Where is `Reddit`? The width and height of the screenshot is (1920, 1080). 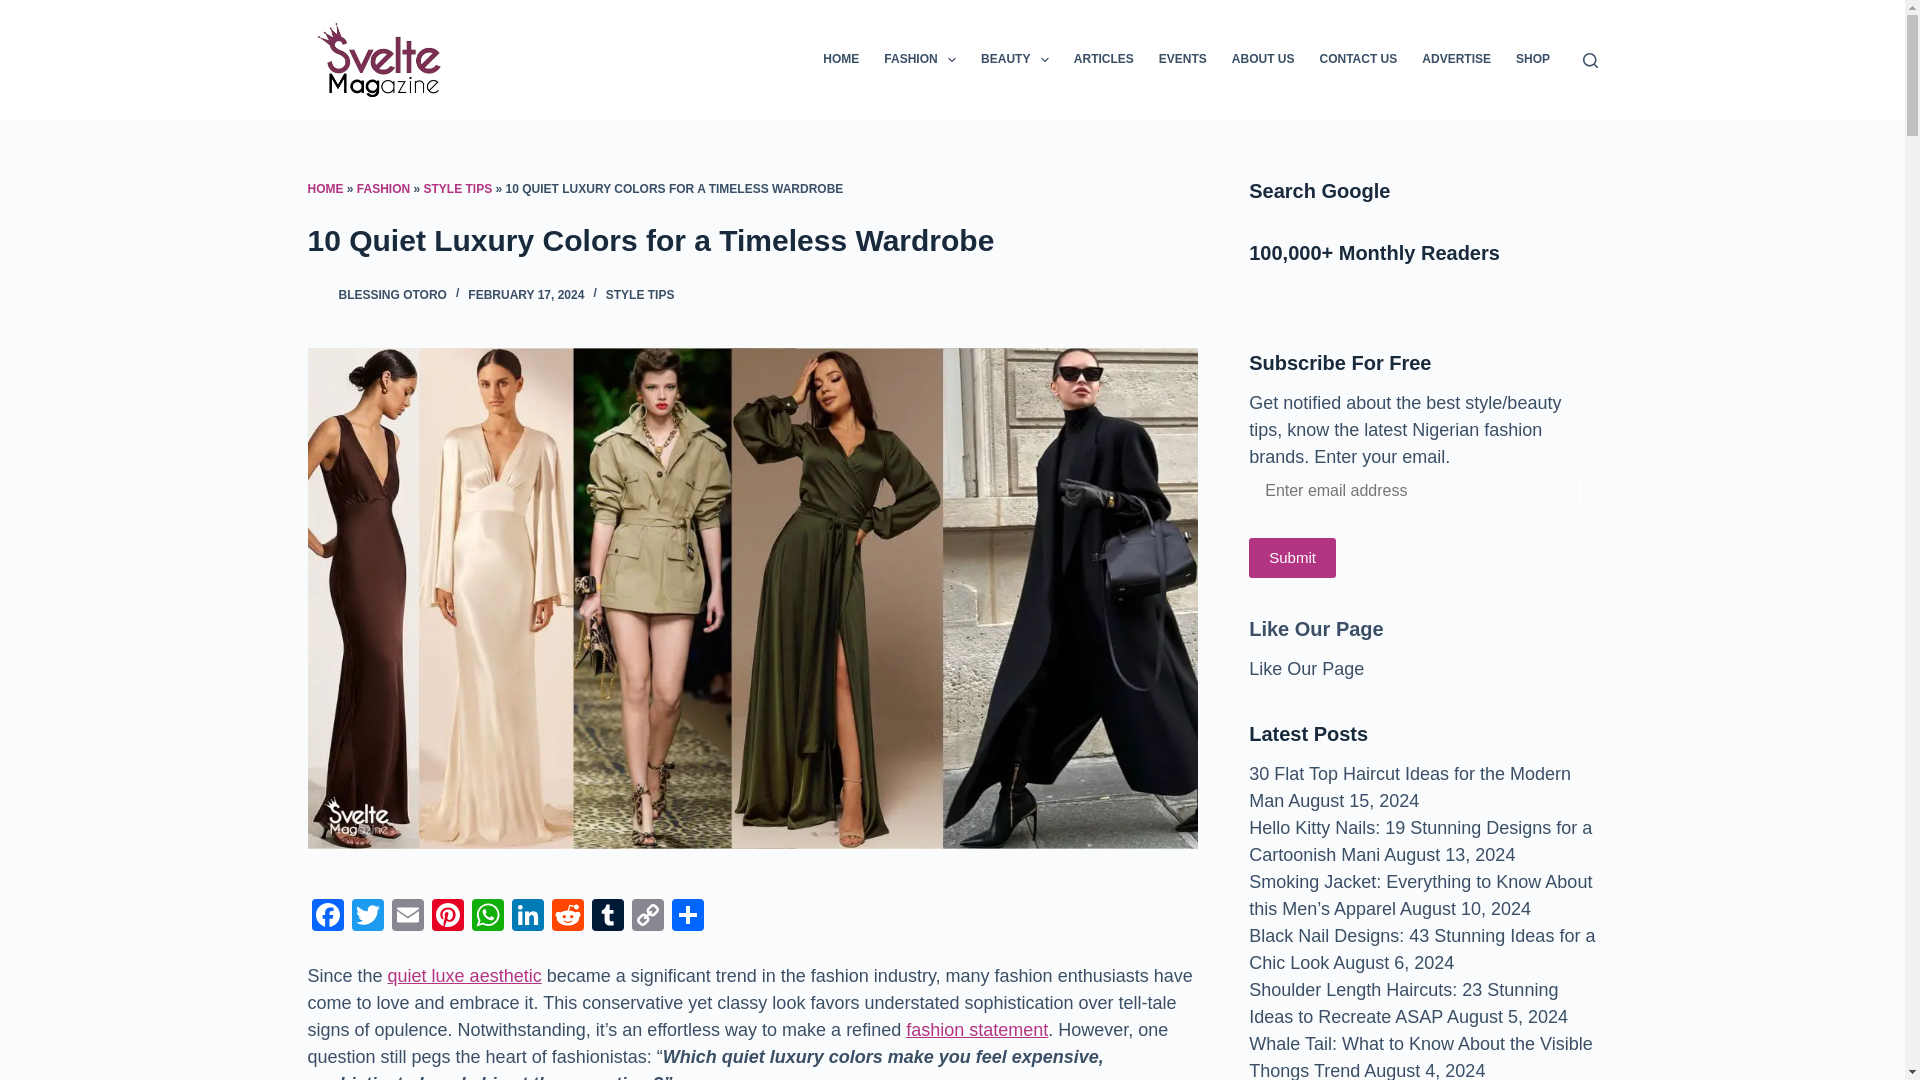 Reddit is located at coordinates (567, 917).